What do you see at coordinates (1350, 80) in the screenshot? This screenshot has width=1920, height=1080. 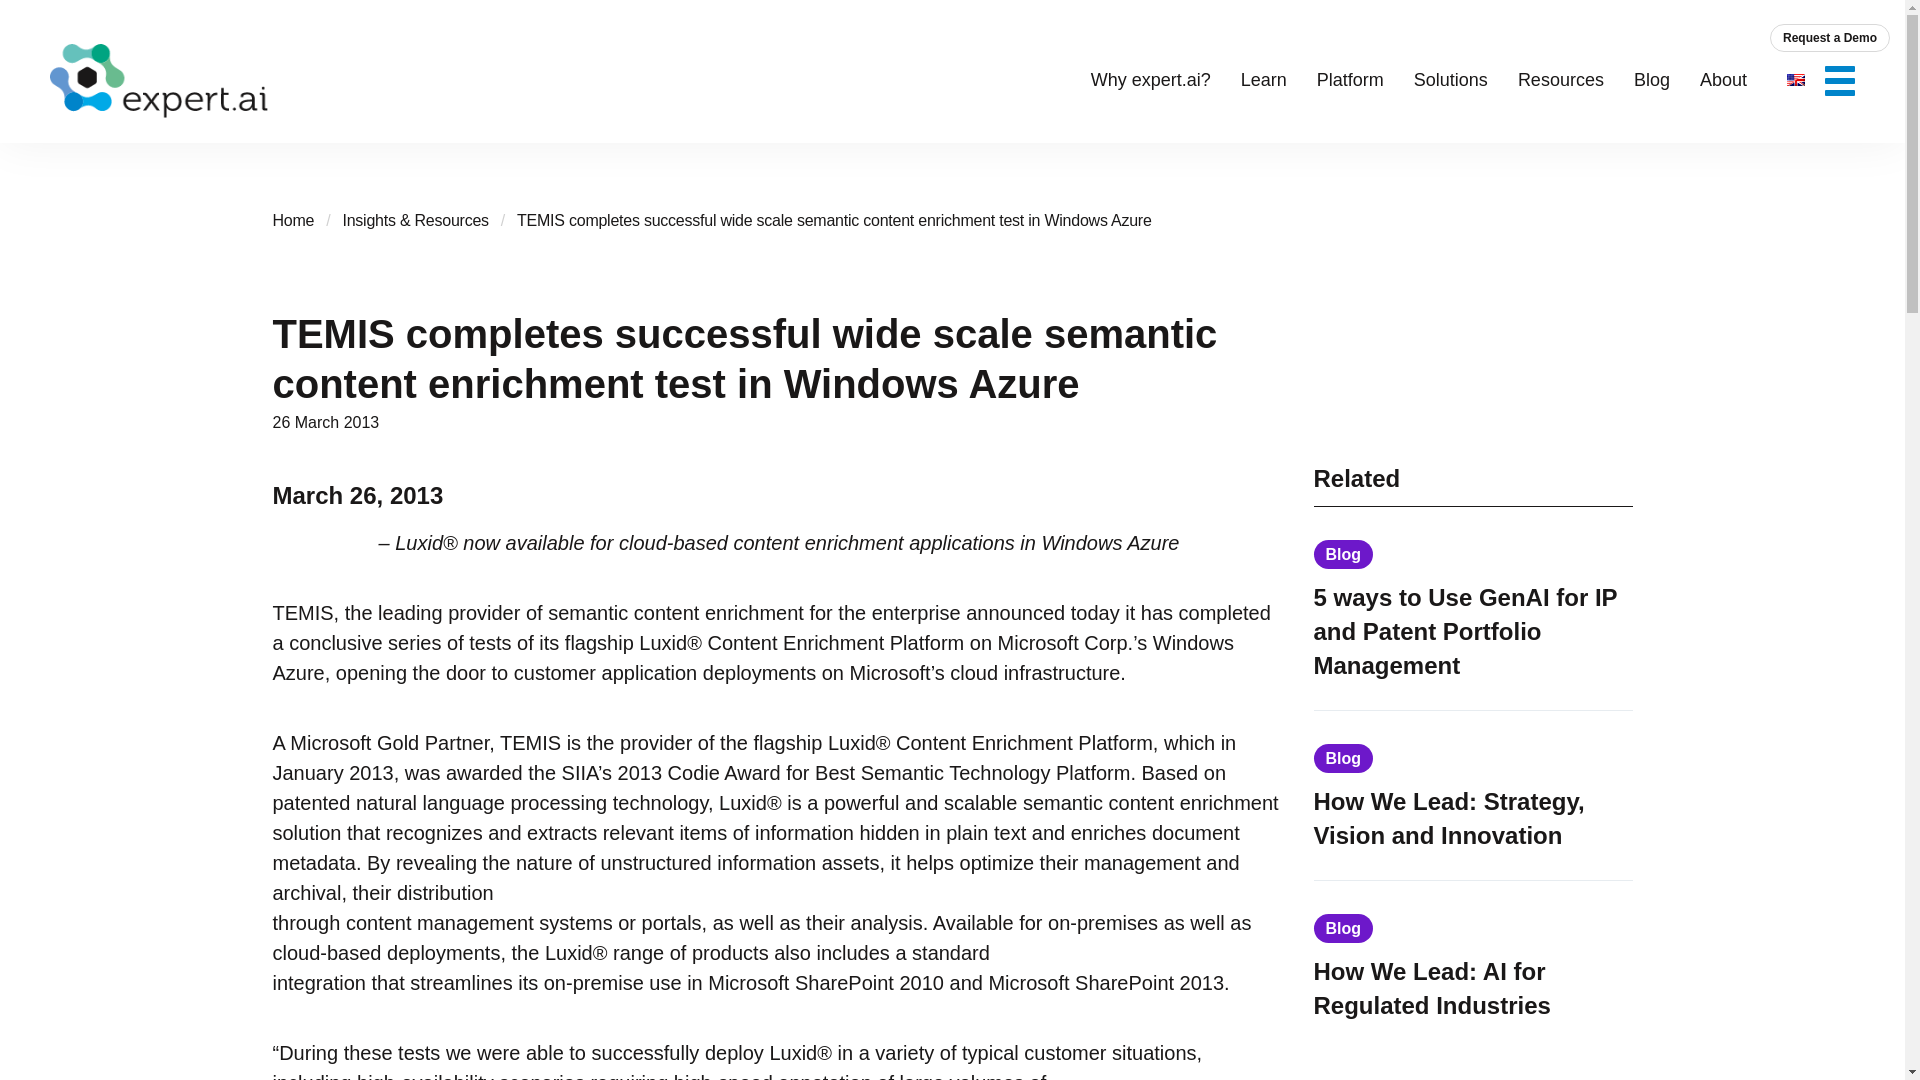 I see `Platform` at bounding box center [1350, 80].